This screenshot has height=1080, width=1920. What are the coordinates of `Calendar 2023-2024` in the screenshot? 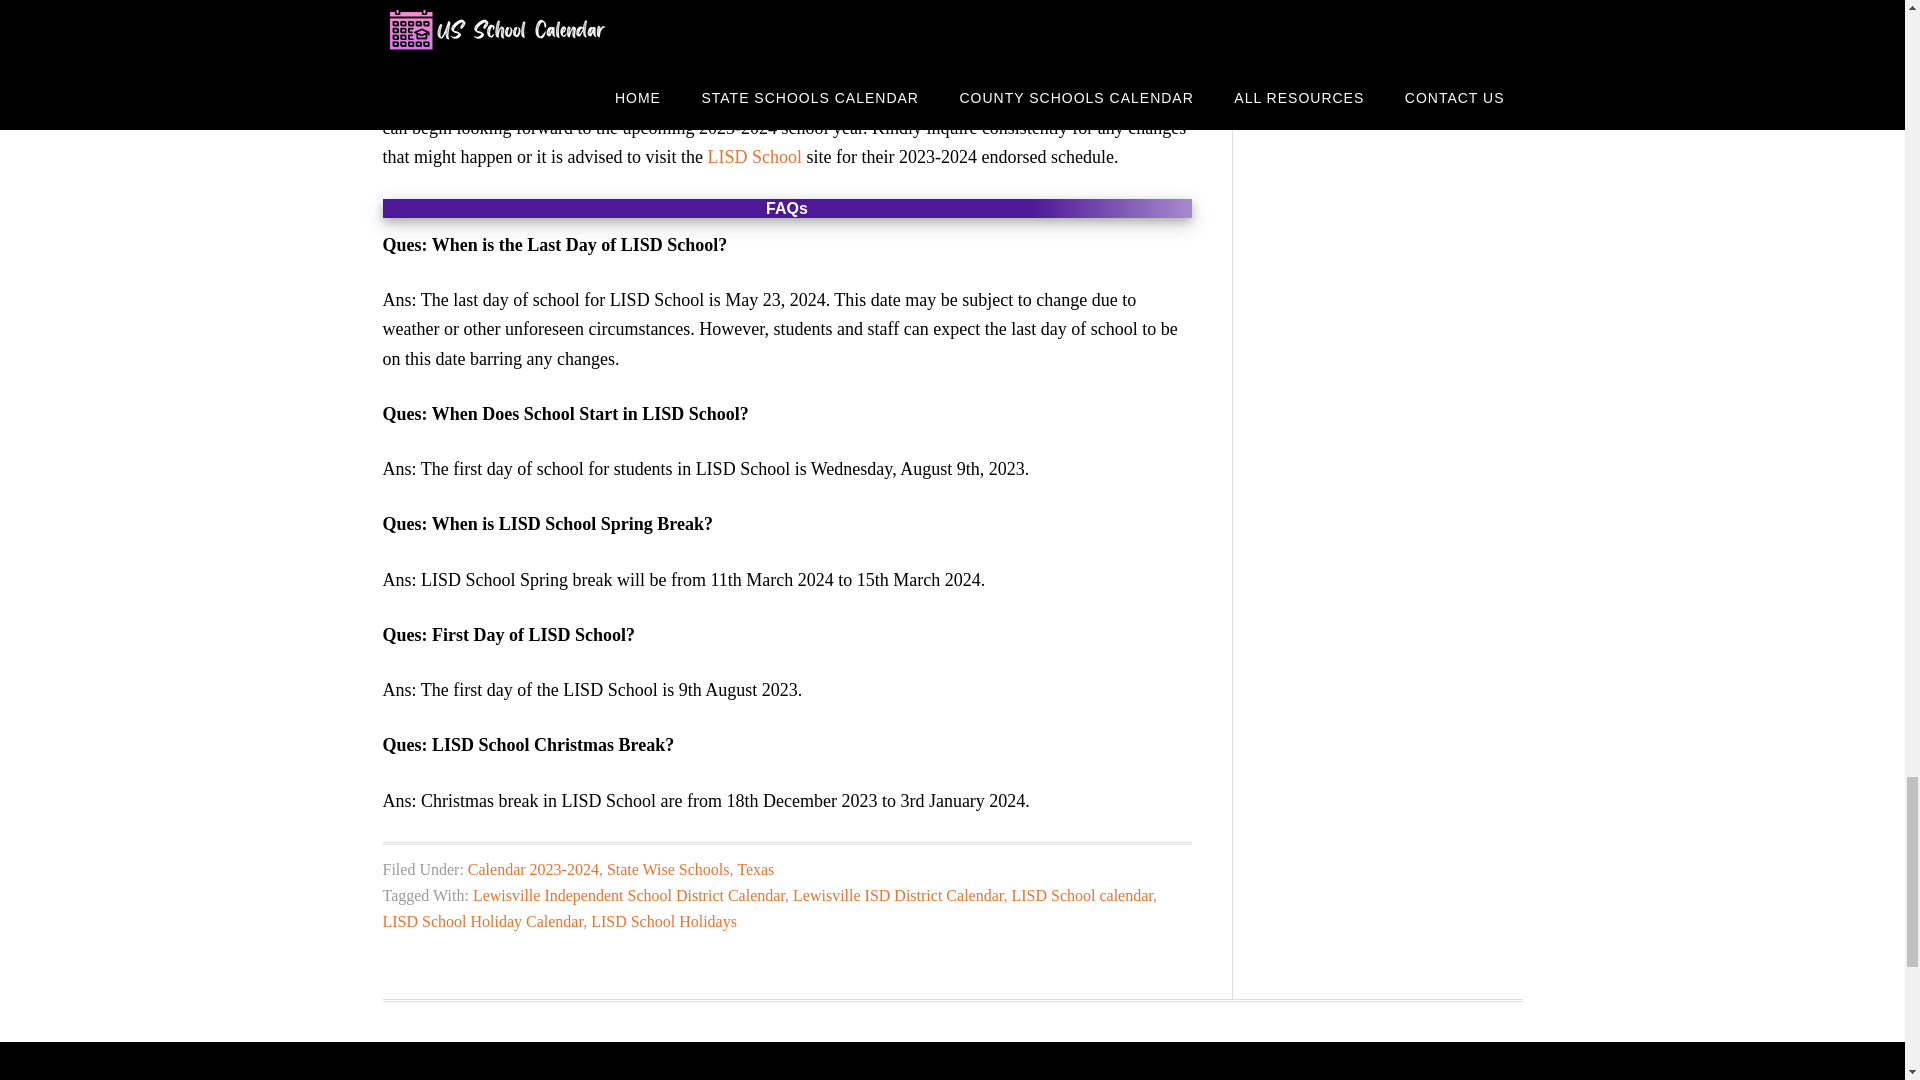 It's located at (534, 869).